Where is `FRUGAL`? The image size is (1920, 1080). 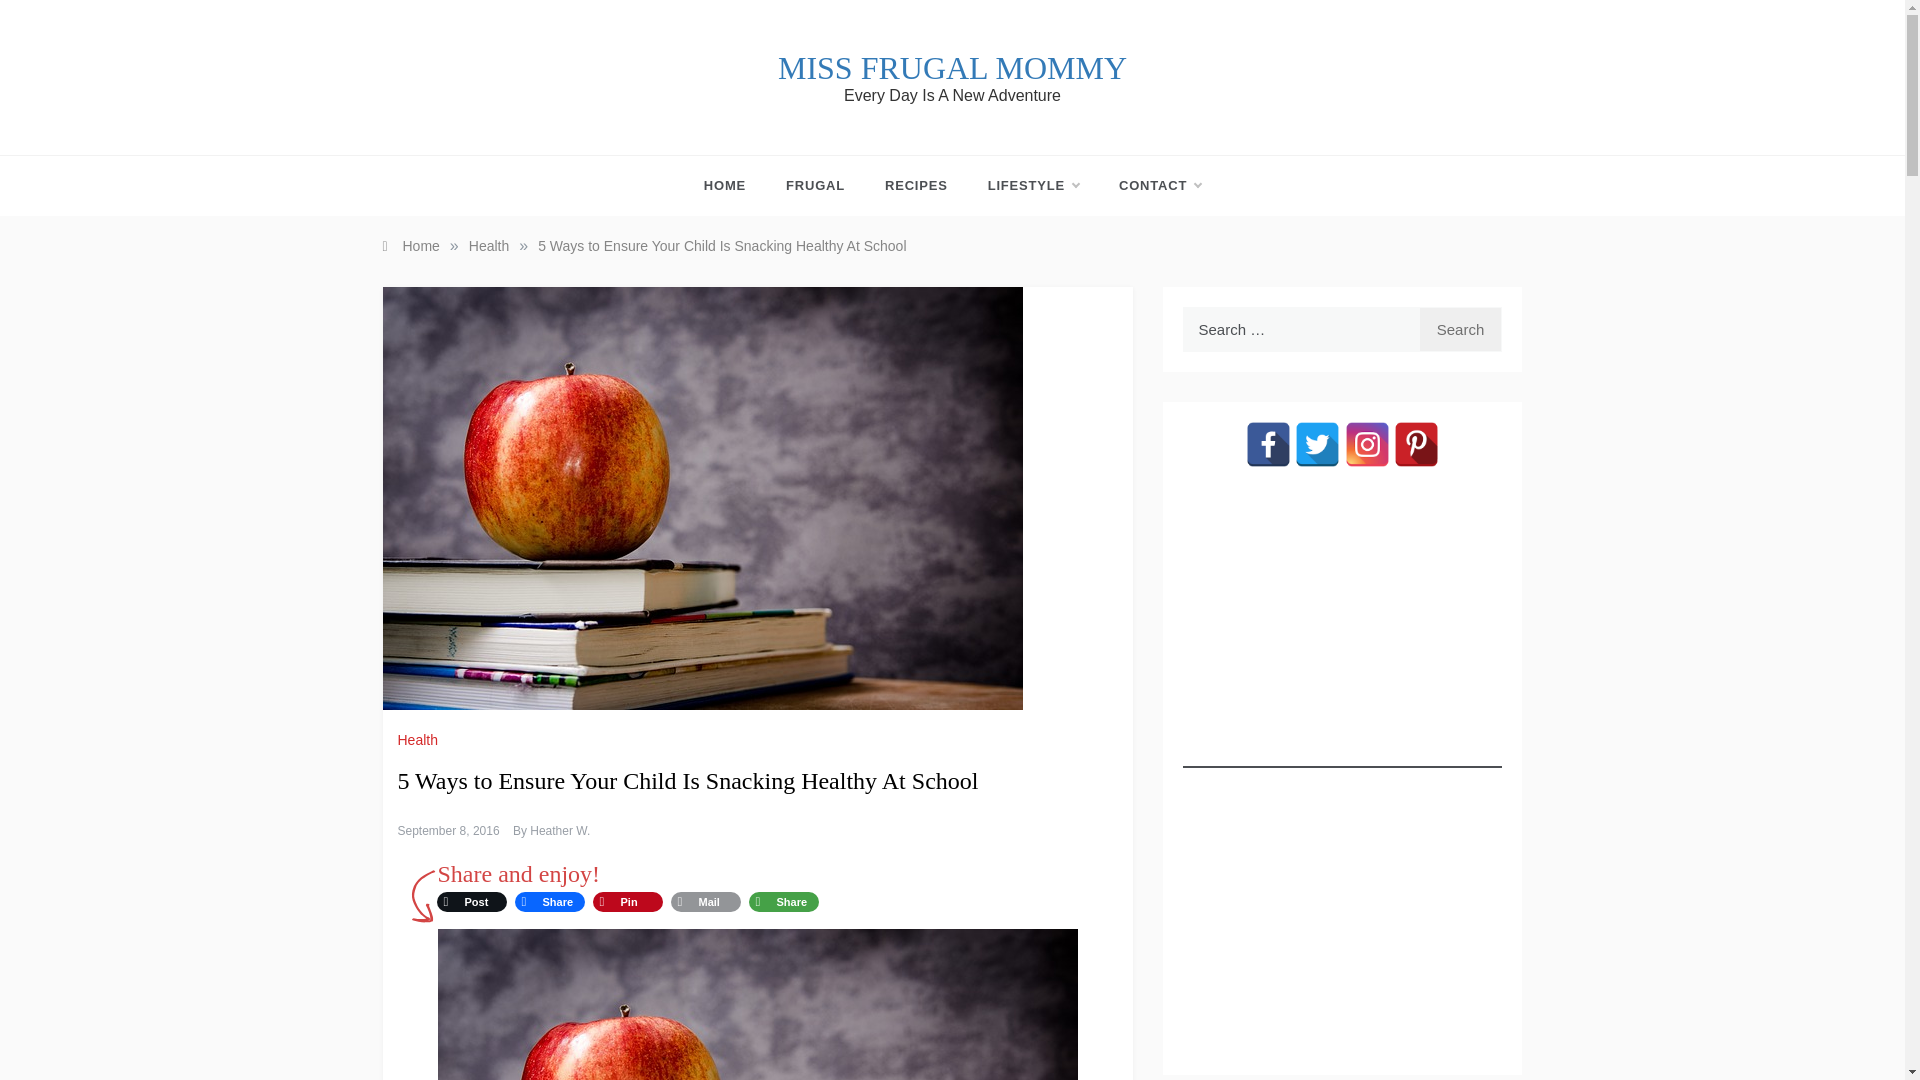 FRUGAL is located at coordinates (816, 186).